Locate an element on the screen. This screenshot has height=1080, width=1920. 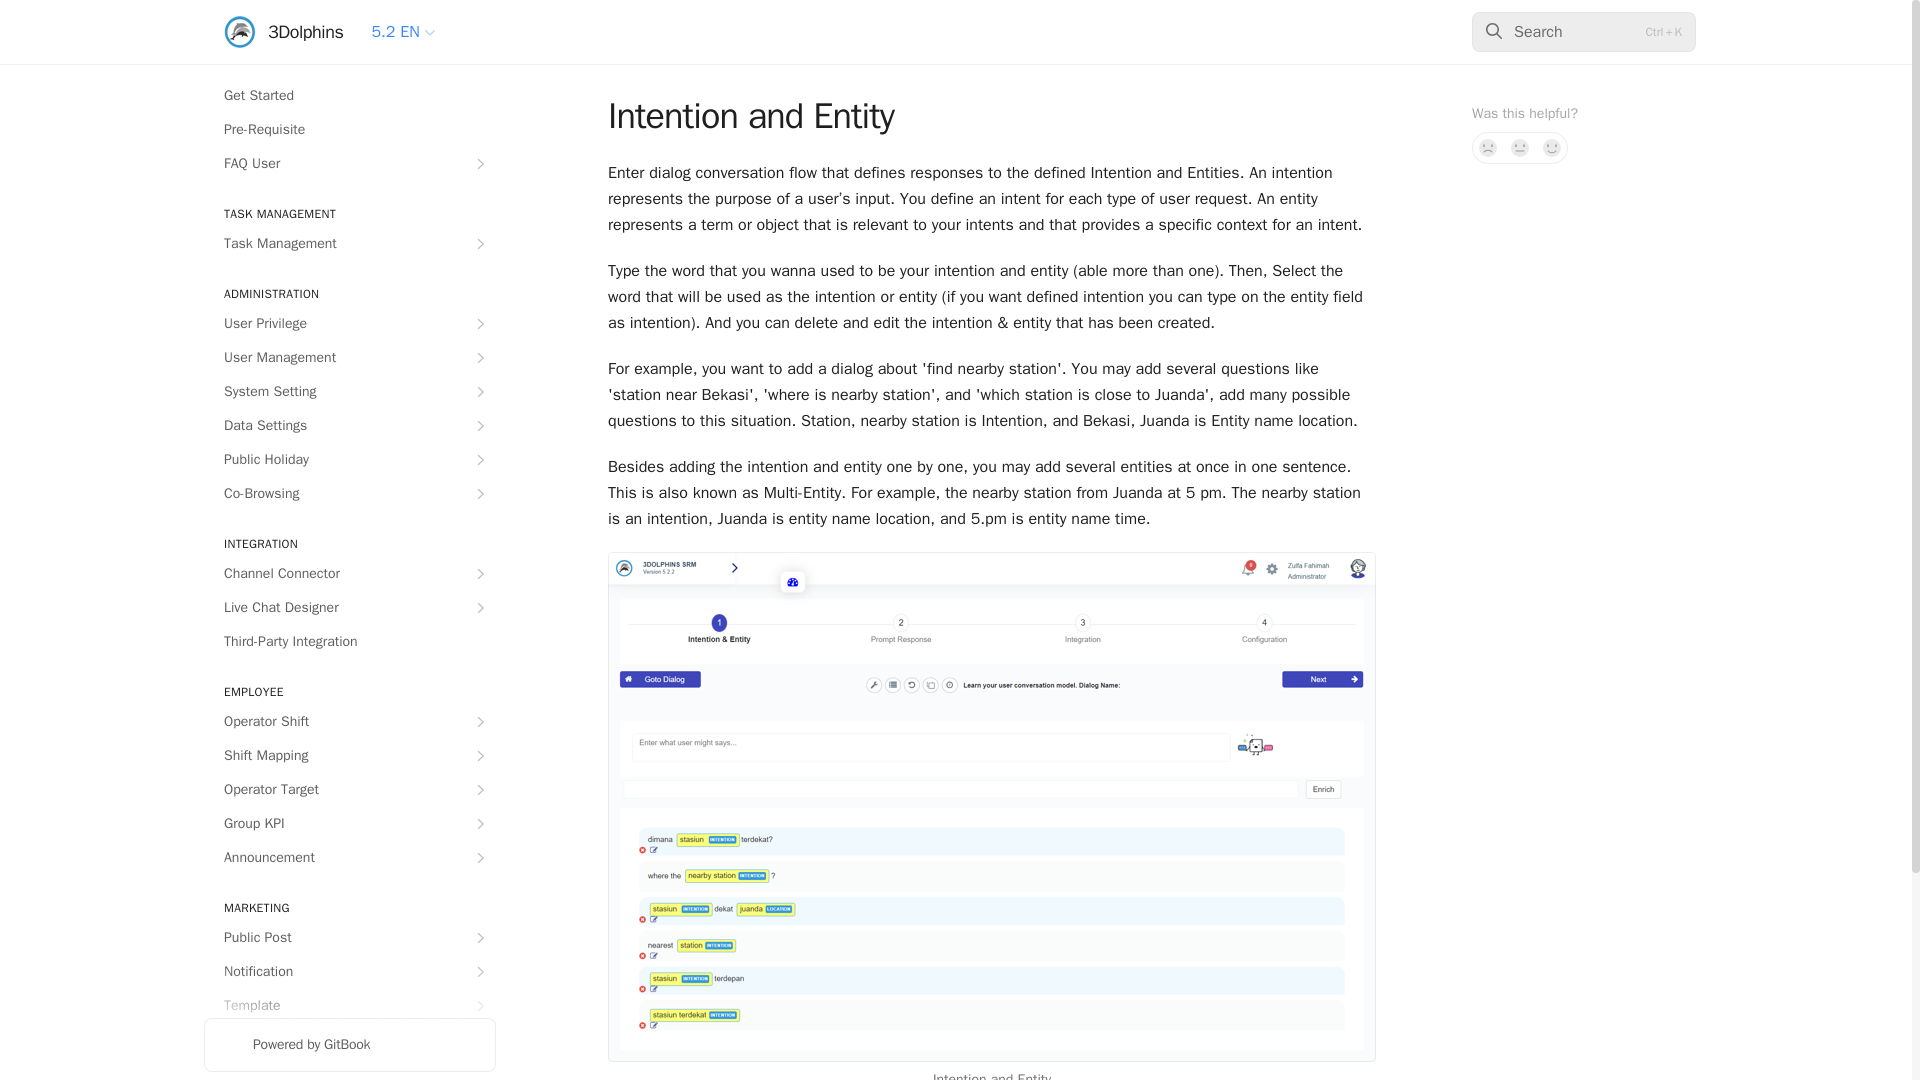
User Privilege is located at coordinates (349, 324).